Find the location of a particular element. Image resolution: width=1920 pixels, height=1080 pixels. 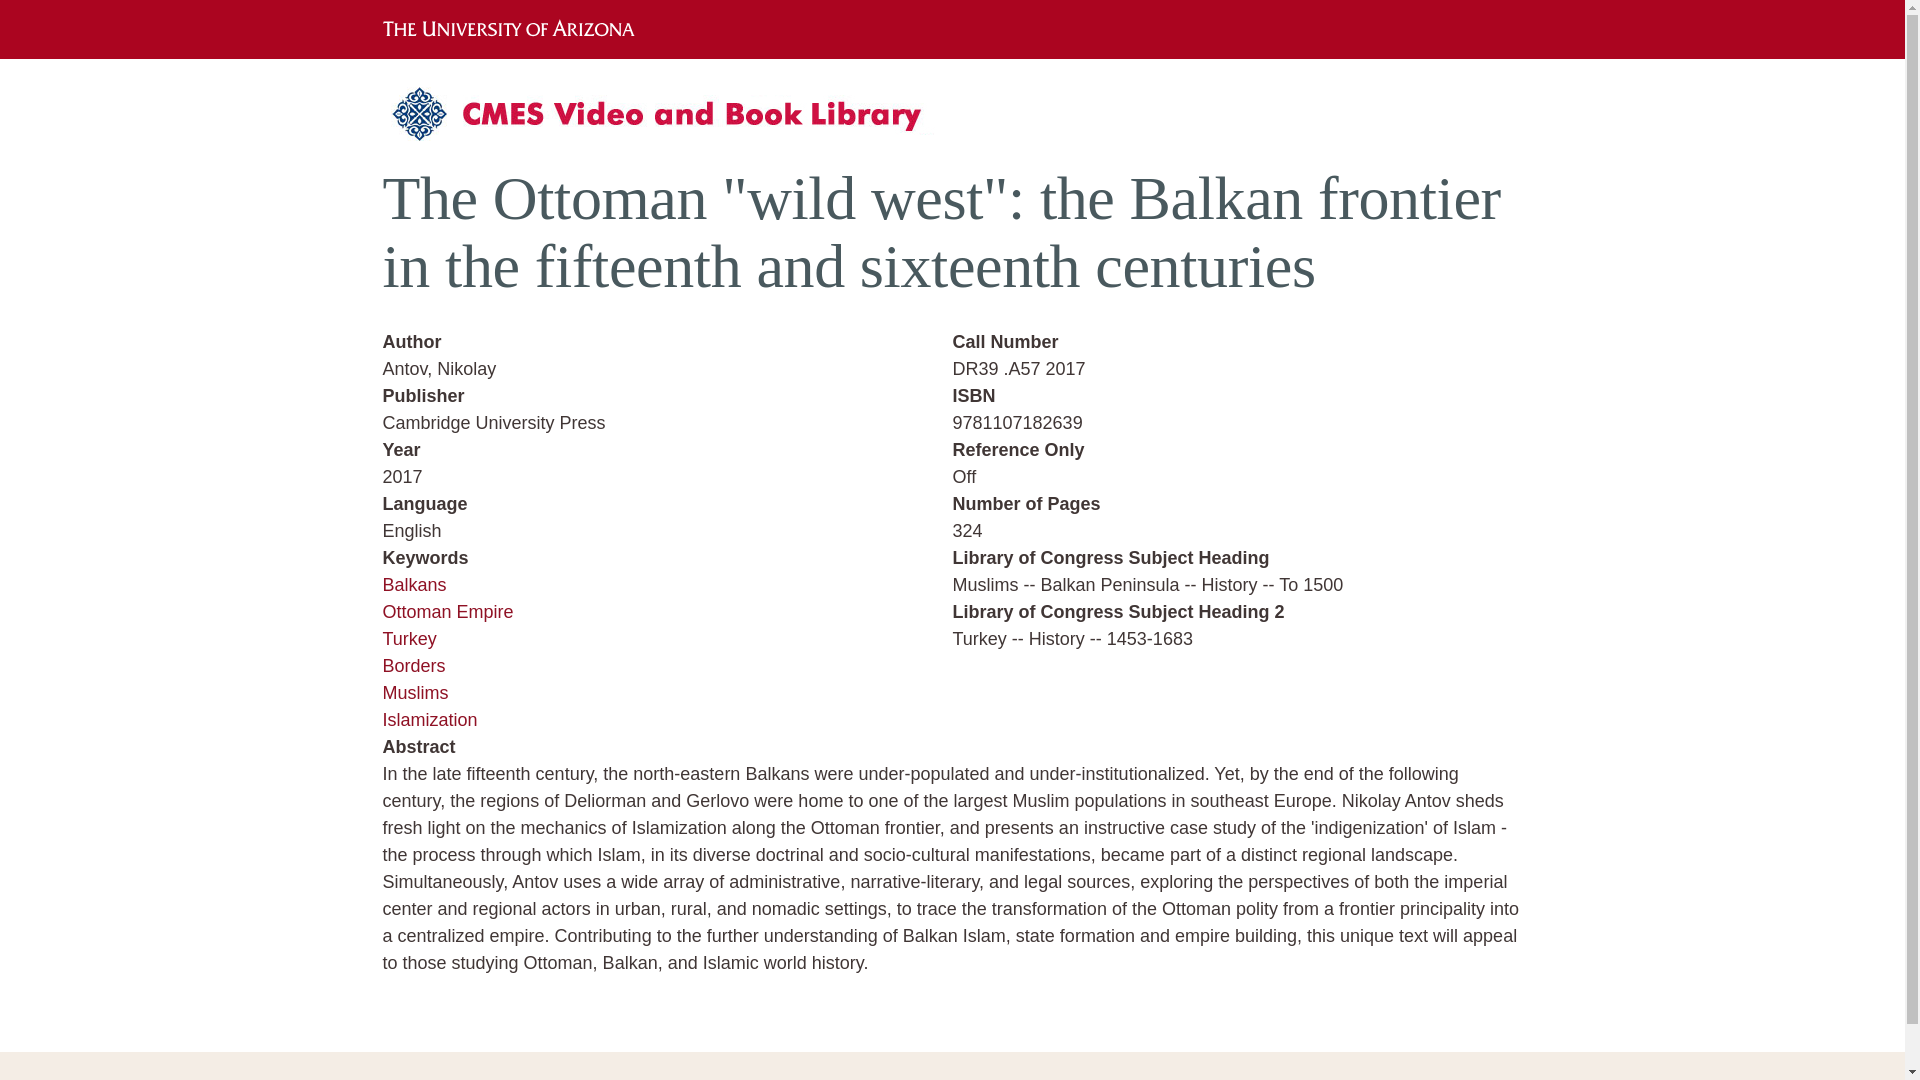

Home is located at coordinates (667, 121).